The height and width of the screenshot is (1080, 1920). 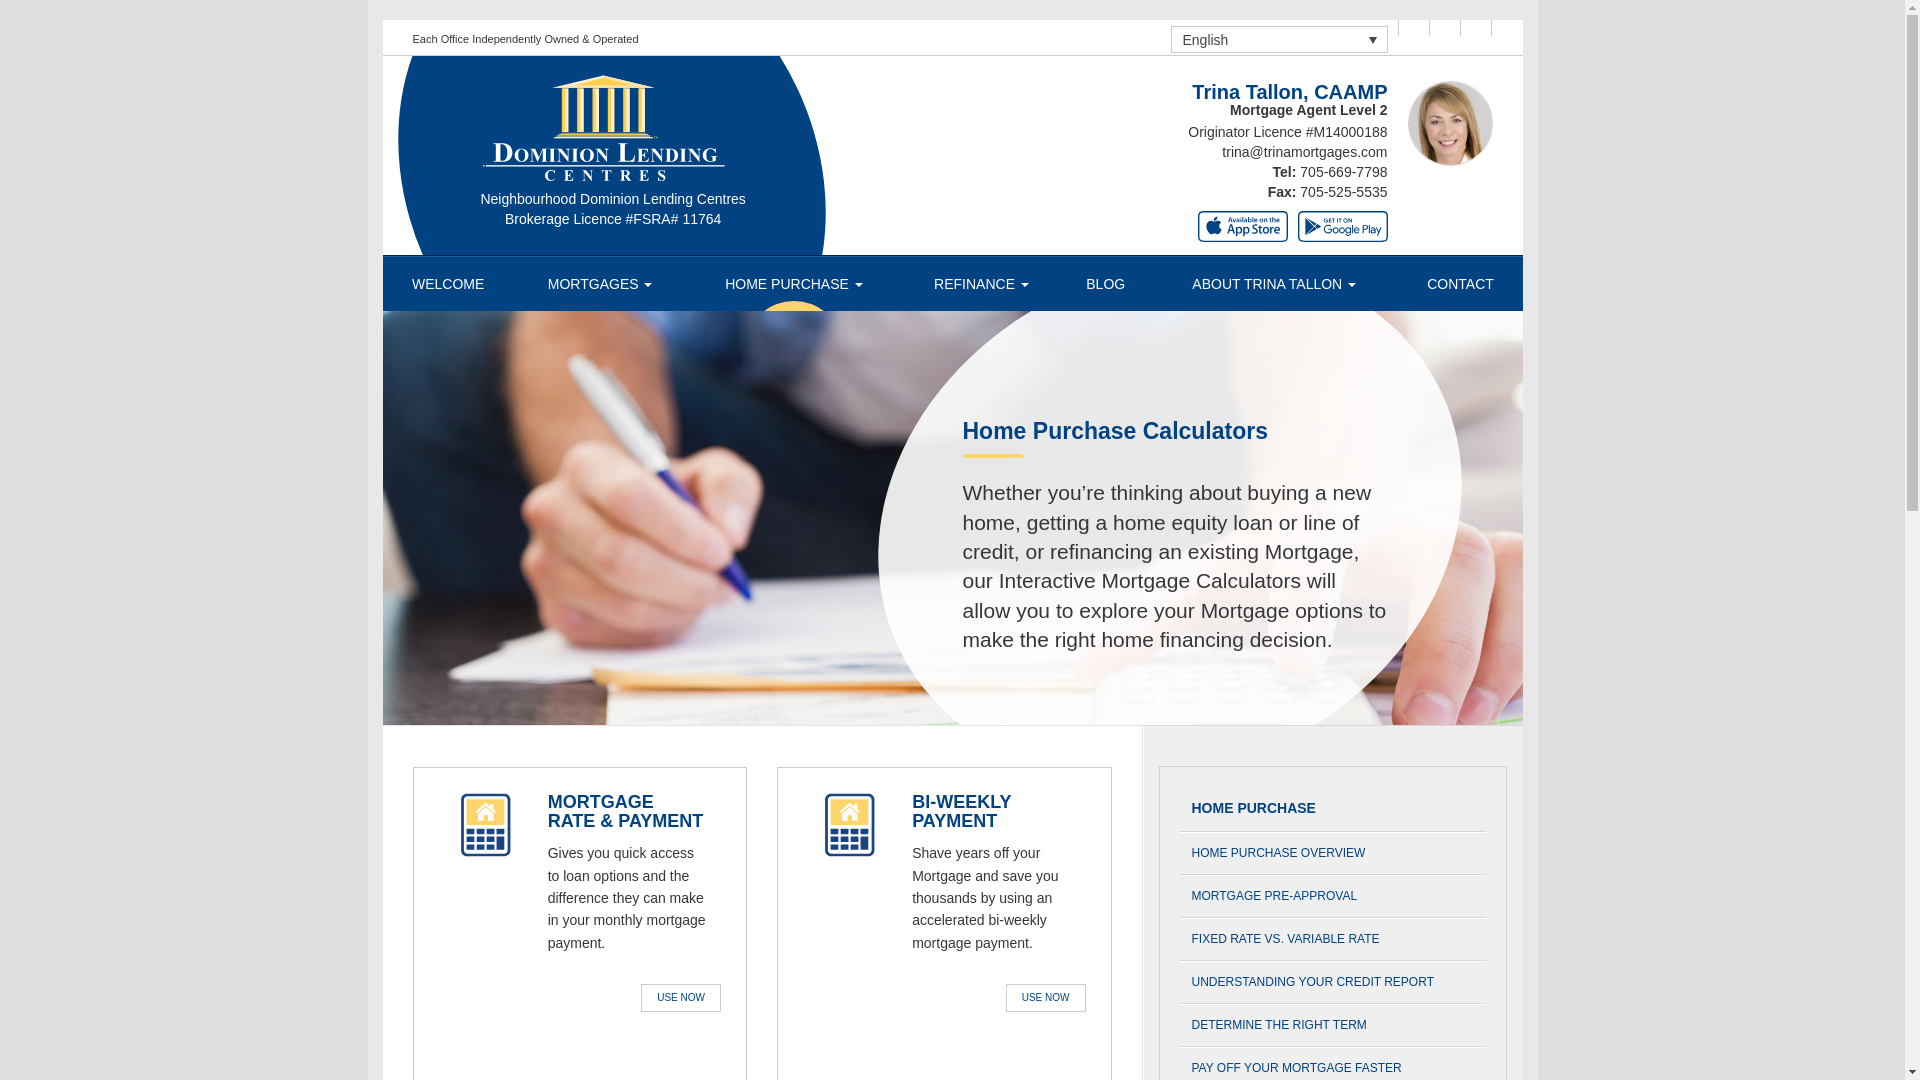 I want to click on HOME PURCHASE, so click(x=792, y=284).